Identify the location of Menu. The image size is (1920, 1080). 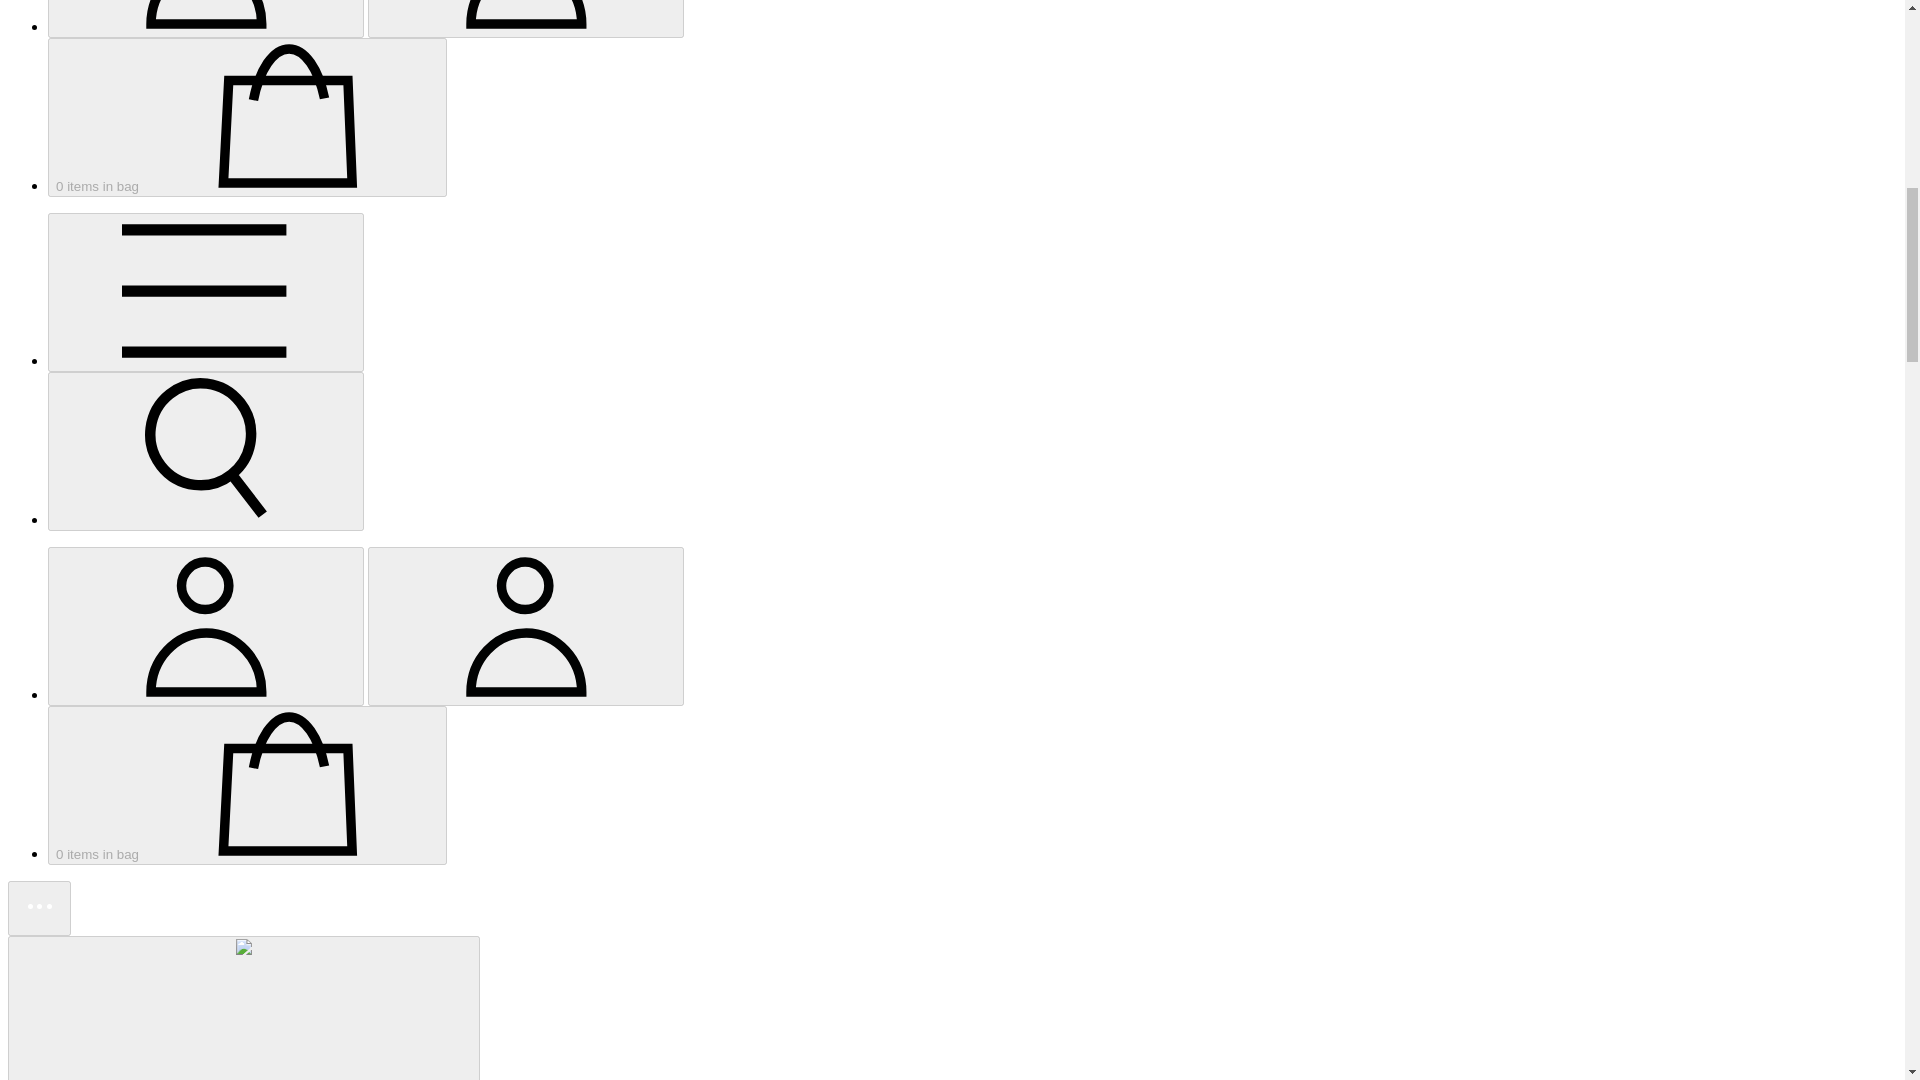
(205, 291).